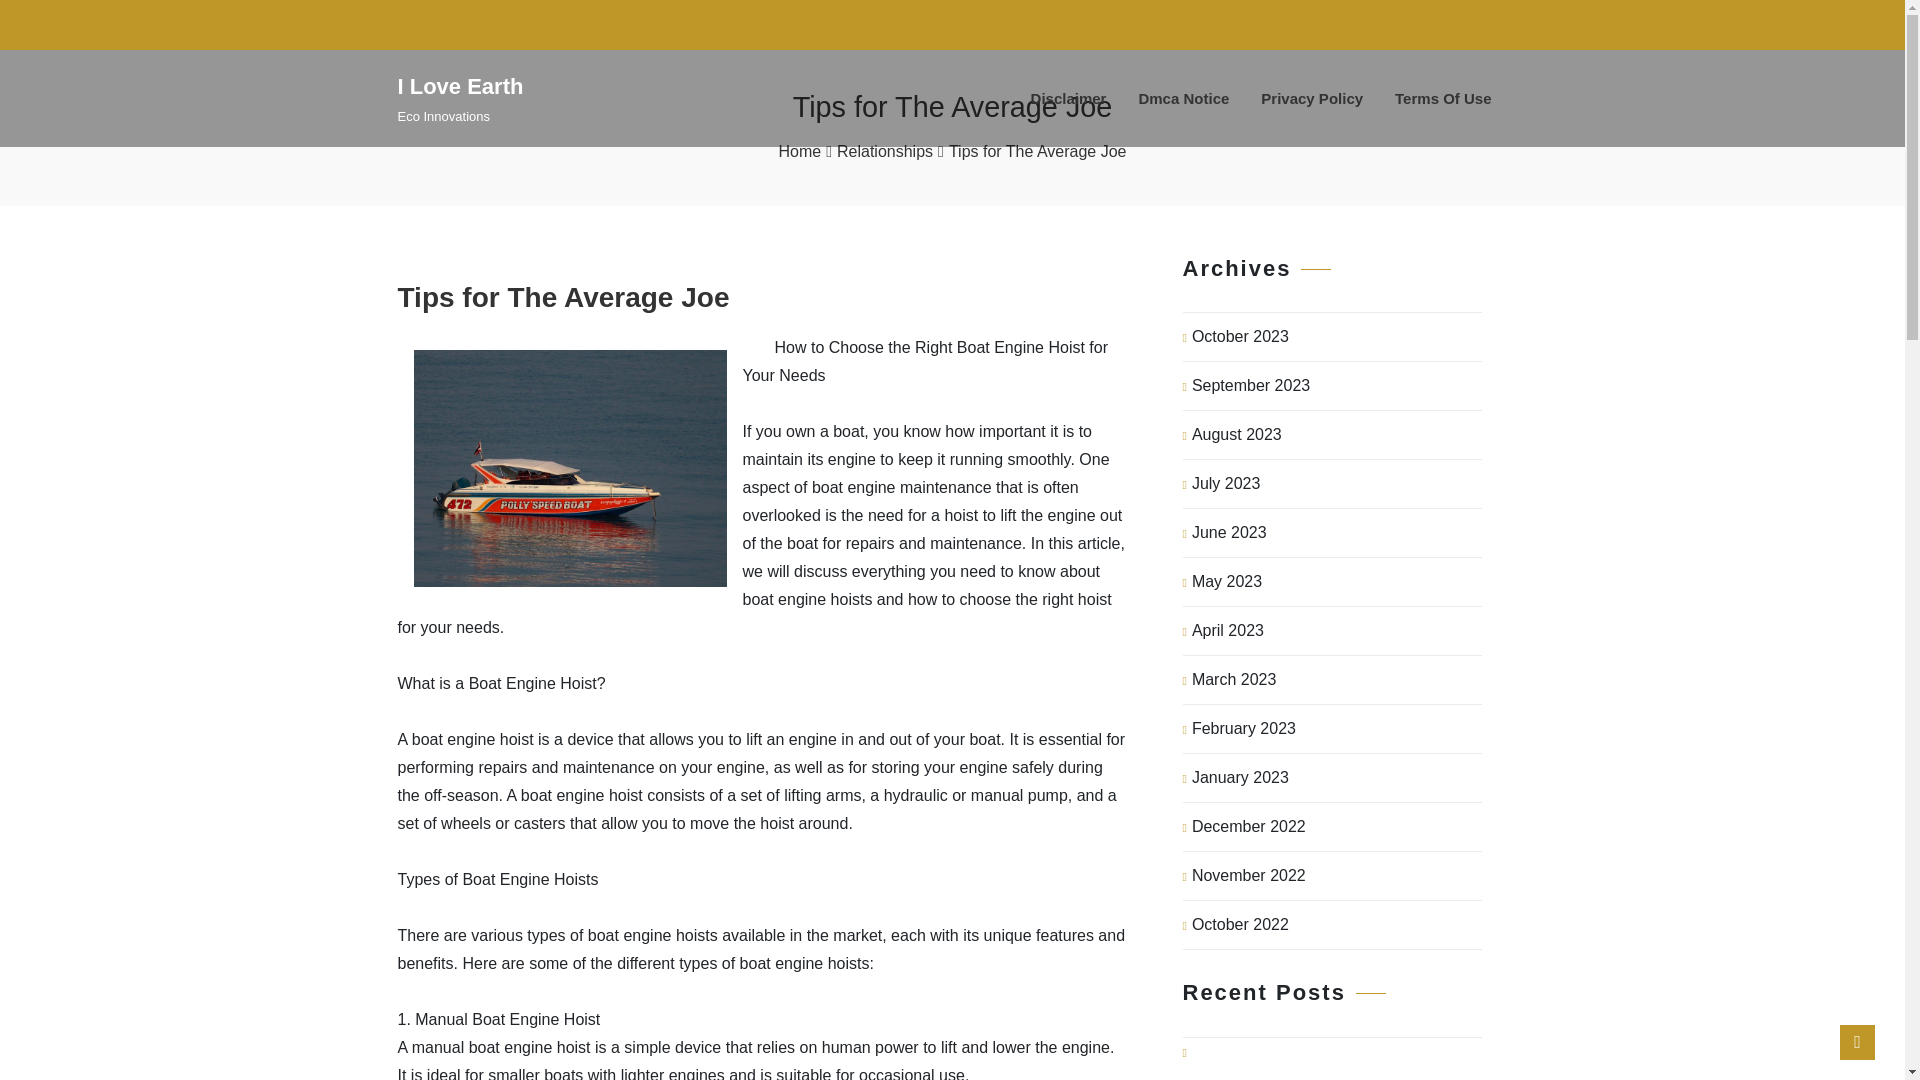 This screenshot has width=1920, height=1080. I want to click on Terms Of Use, so click(1442, 98).